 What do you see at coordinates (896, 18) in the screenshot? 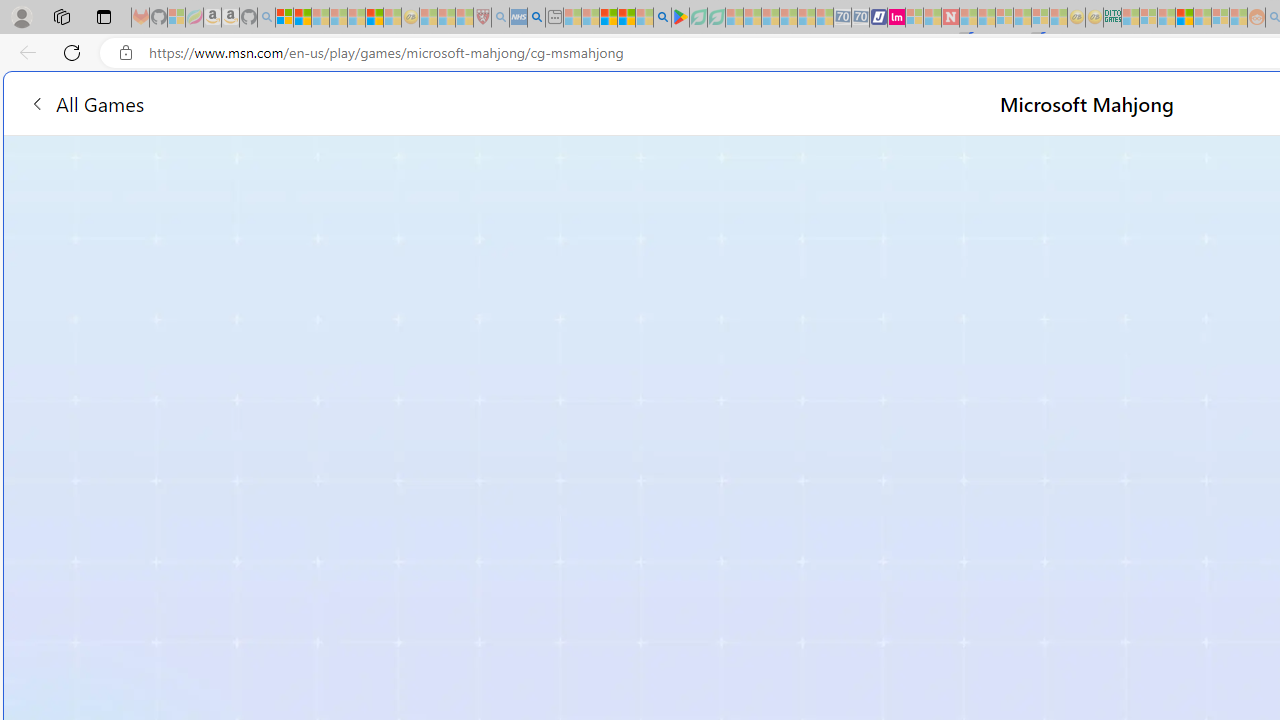
I see `Jobs - lastminute.com Investor Portal` at bounding box center [896, 18].